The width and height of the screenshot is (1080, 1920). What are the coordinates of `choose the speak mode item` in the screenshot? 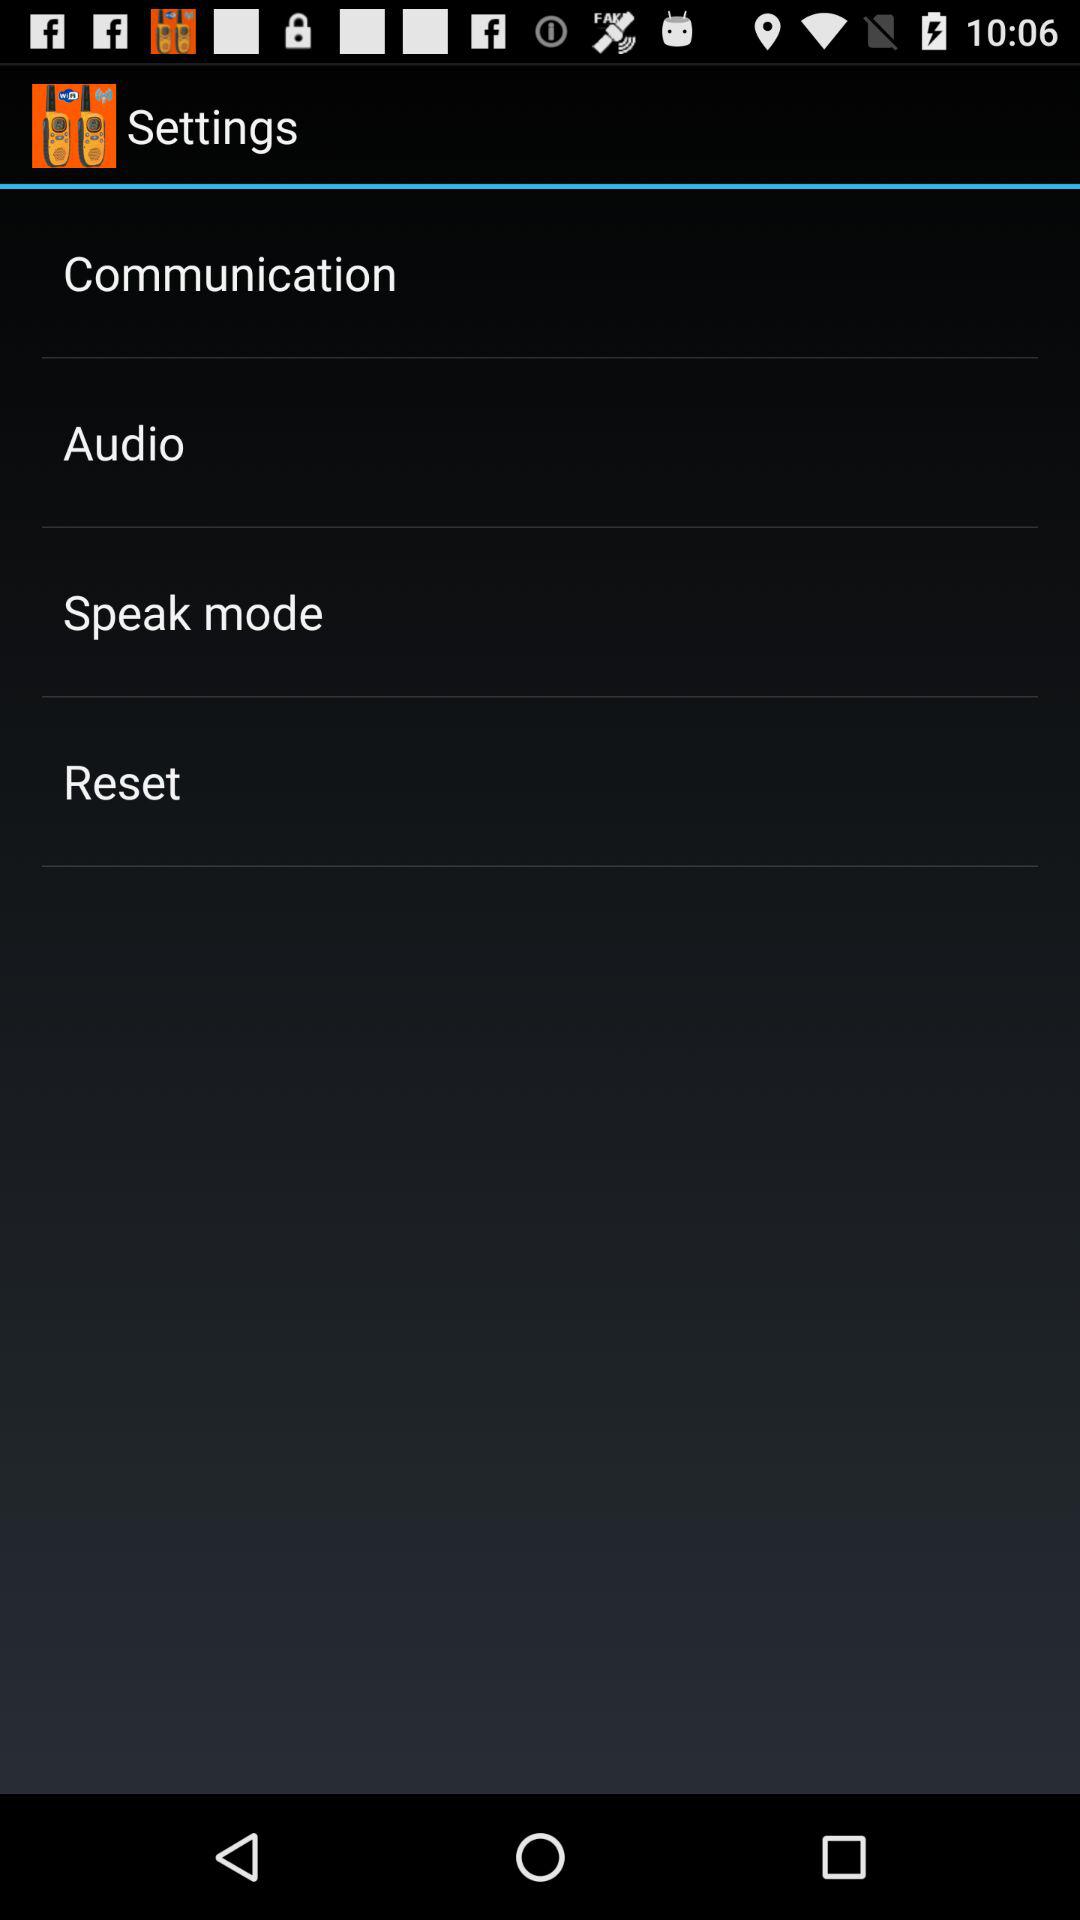 It's located at (193, 611).